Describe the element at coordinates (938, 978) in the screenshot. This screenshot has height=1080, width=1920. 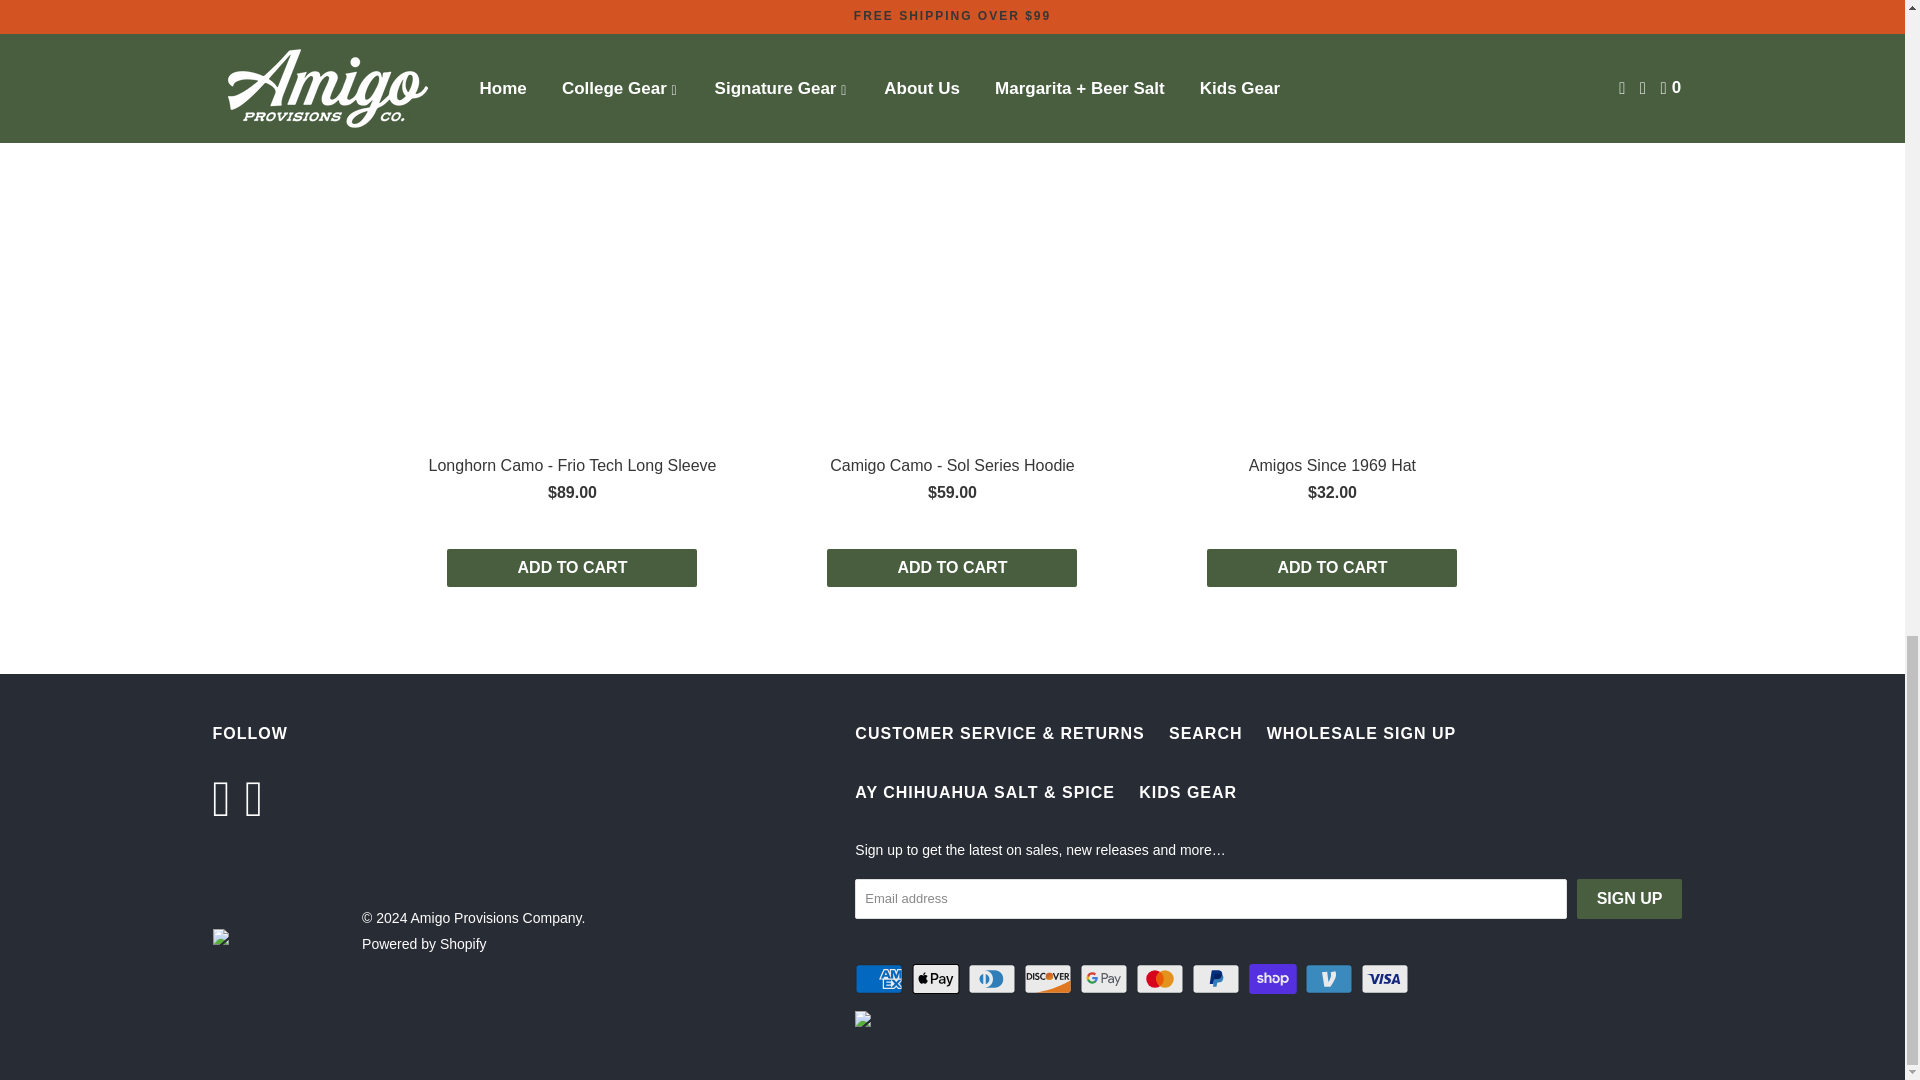
I see `Apple Pay` at that location.